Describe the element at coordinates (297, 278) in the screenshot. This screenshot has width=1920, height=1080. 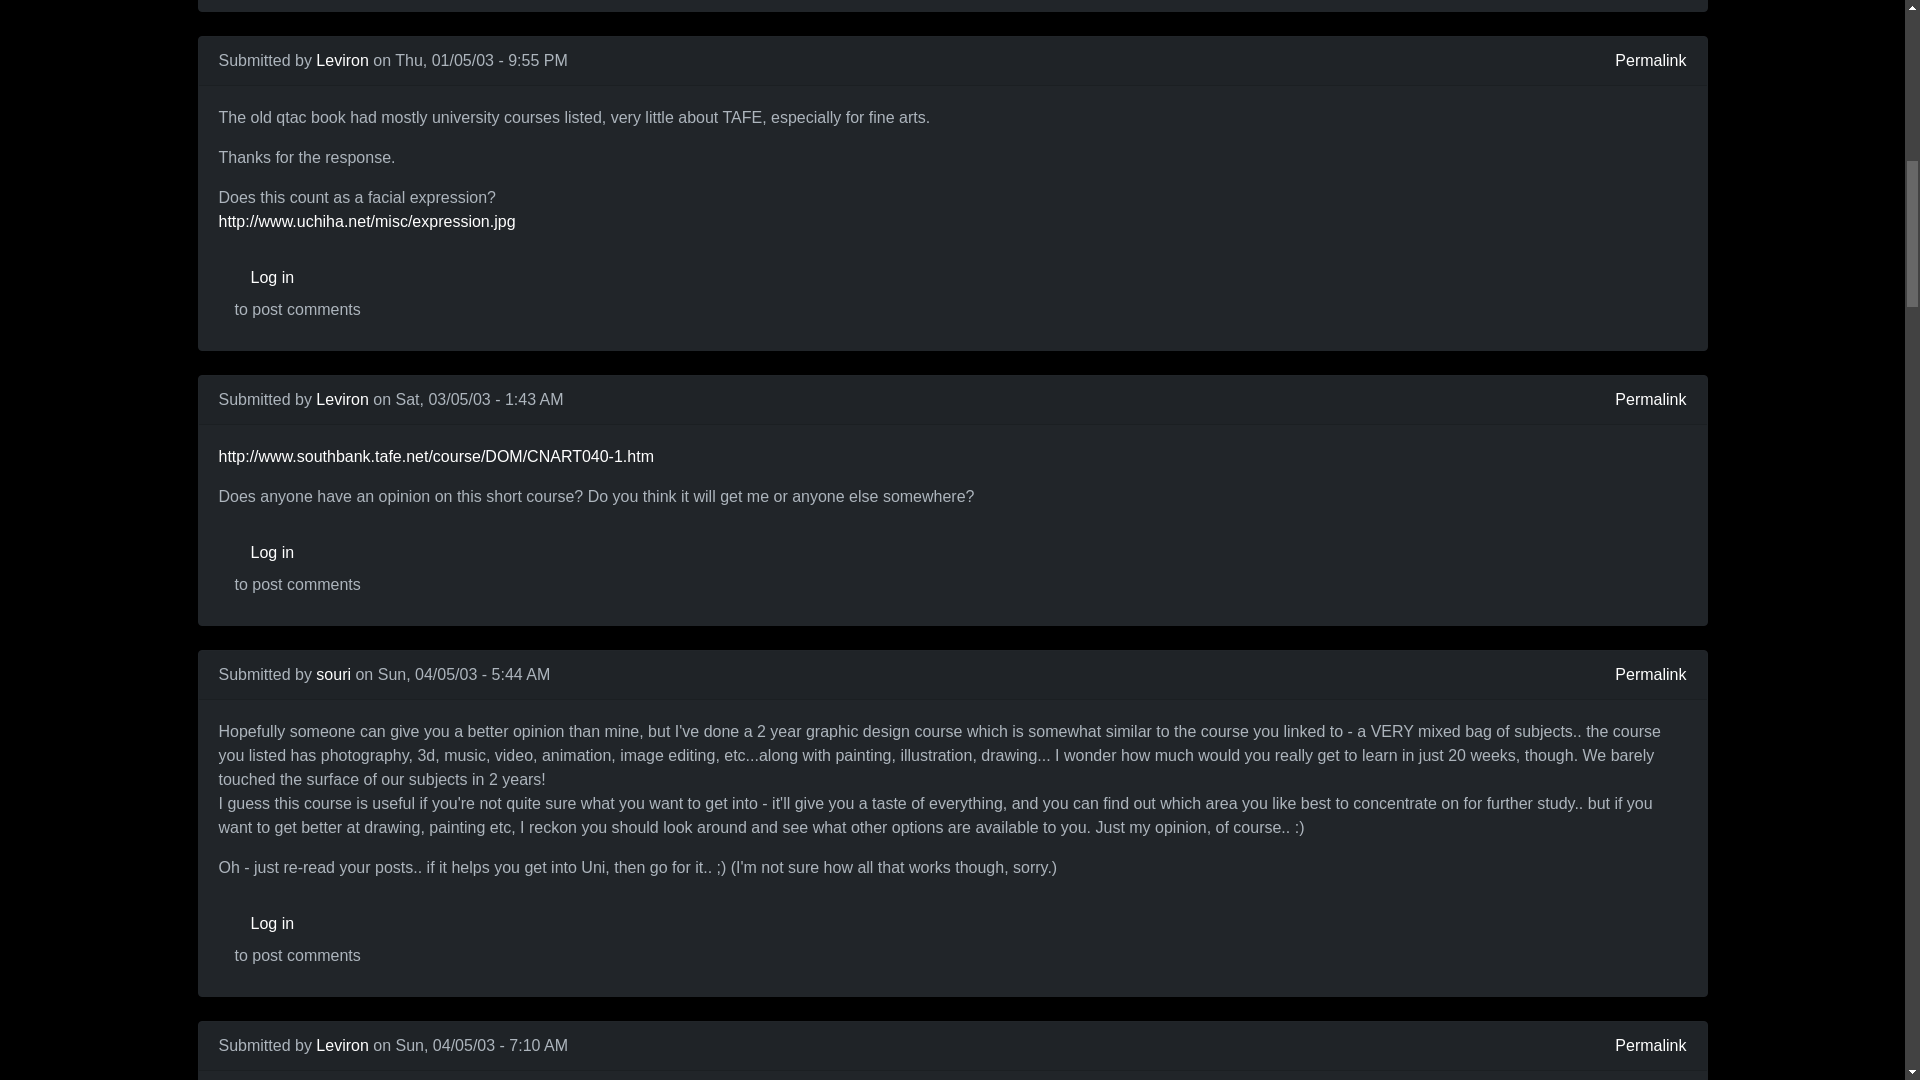
I see `Log in` at that location.